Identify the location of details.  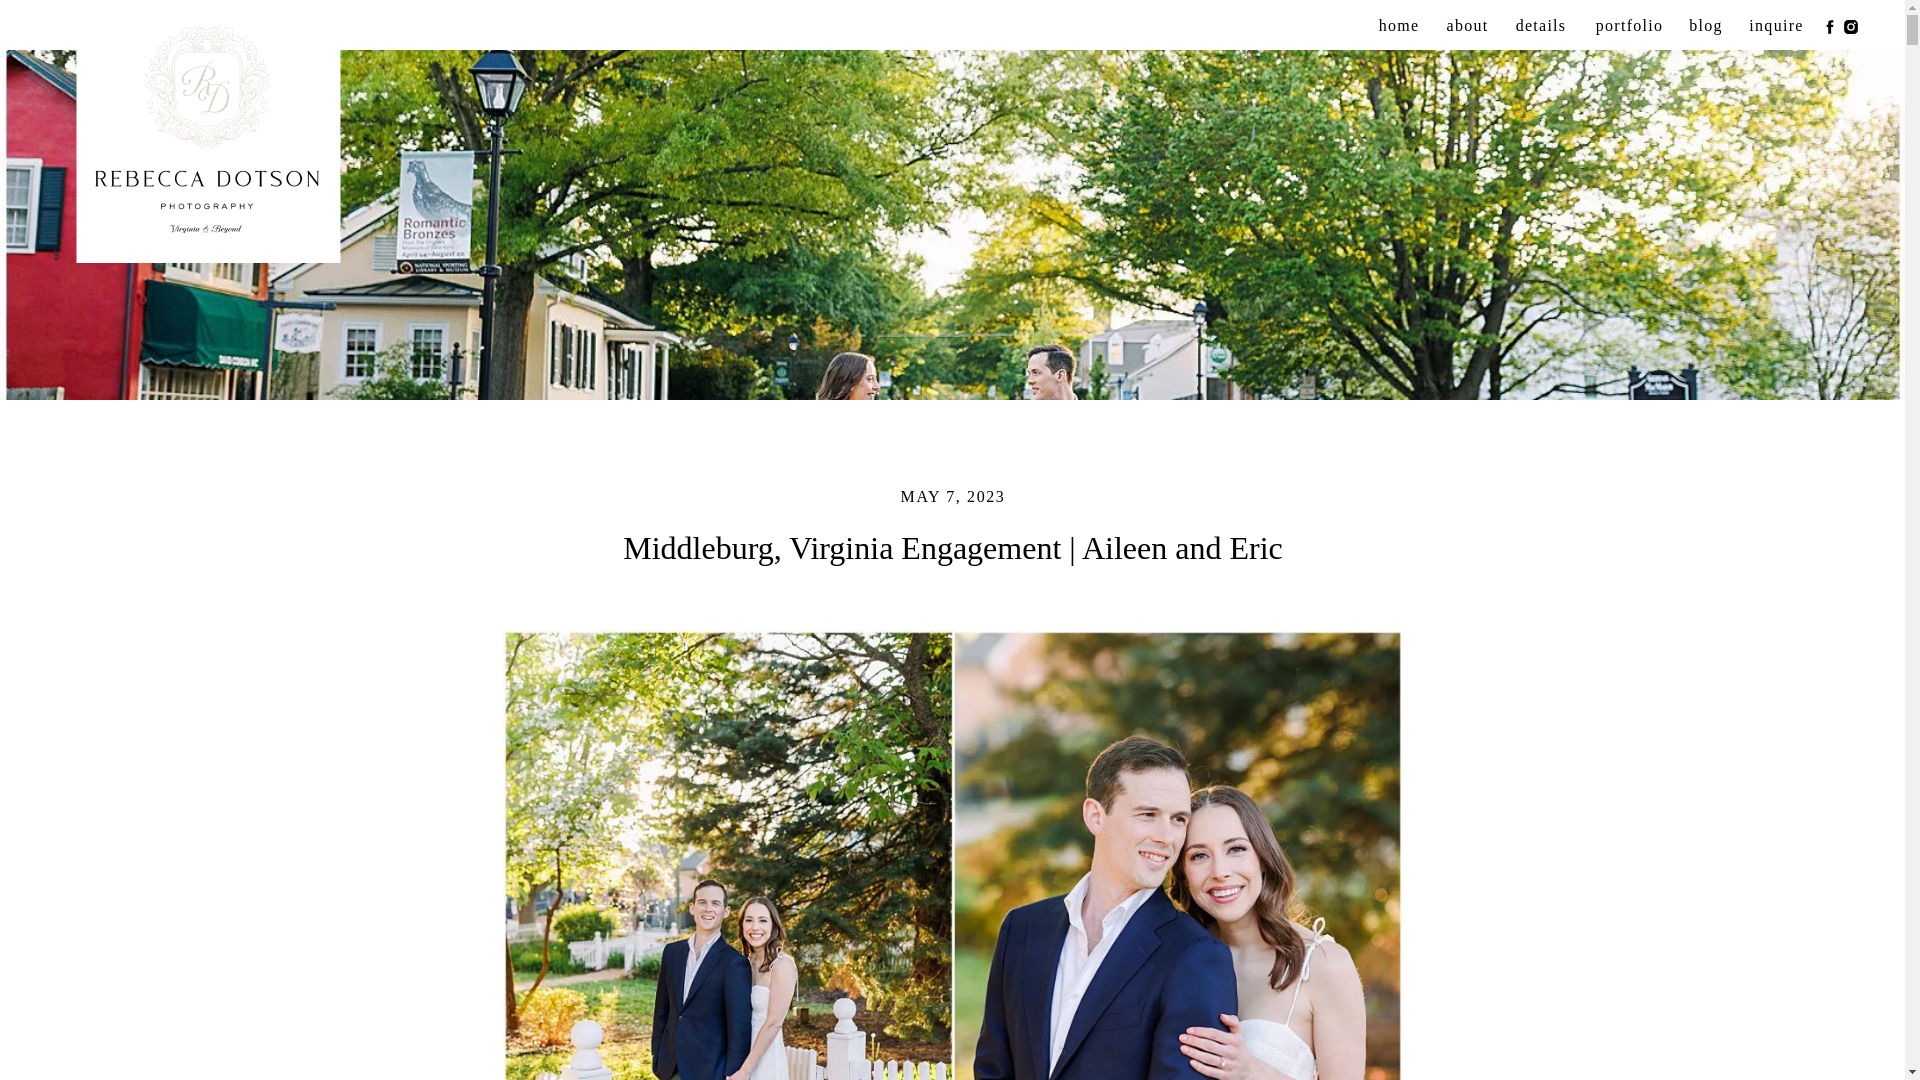
(1541, 27).